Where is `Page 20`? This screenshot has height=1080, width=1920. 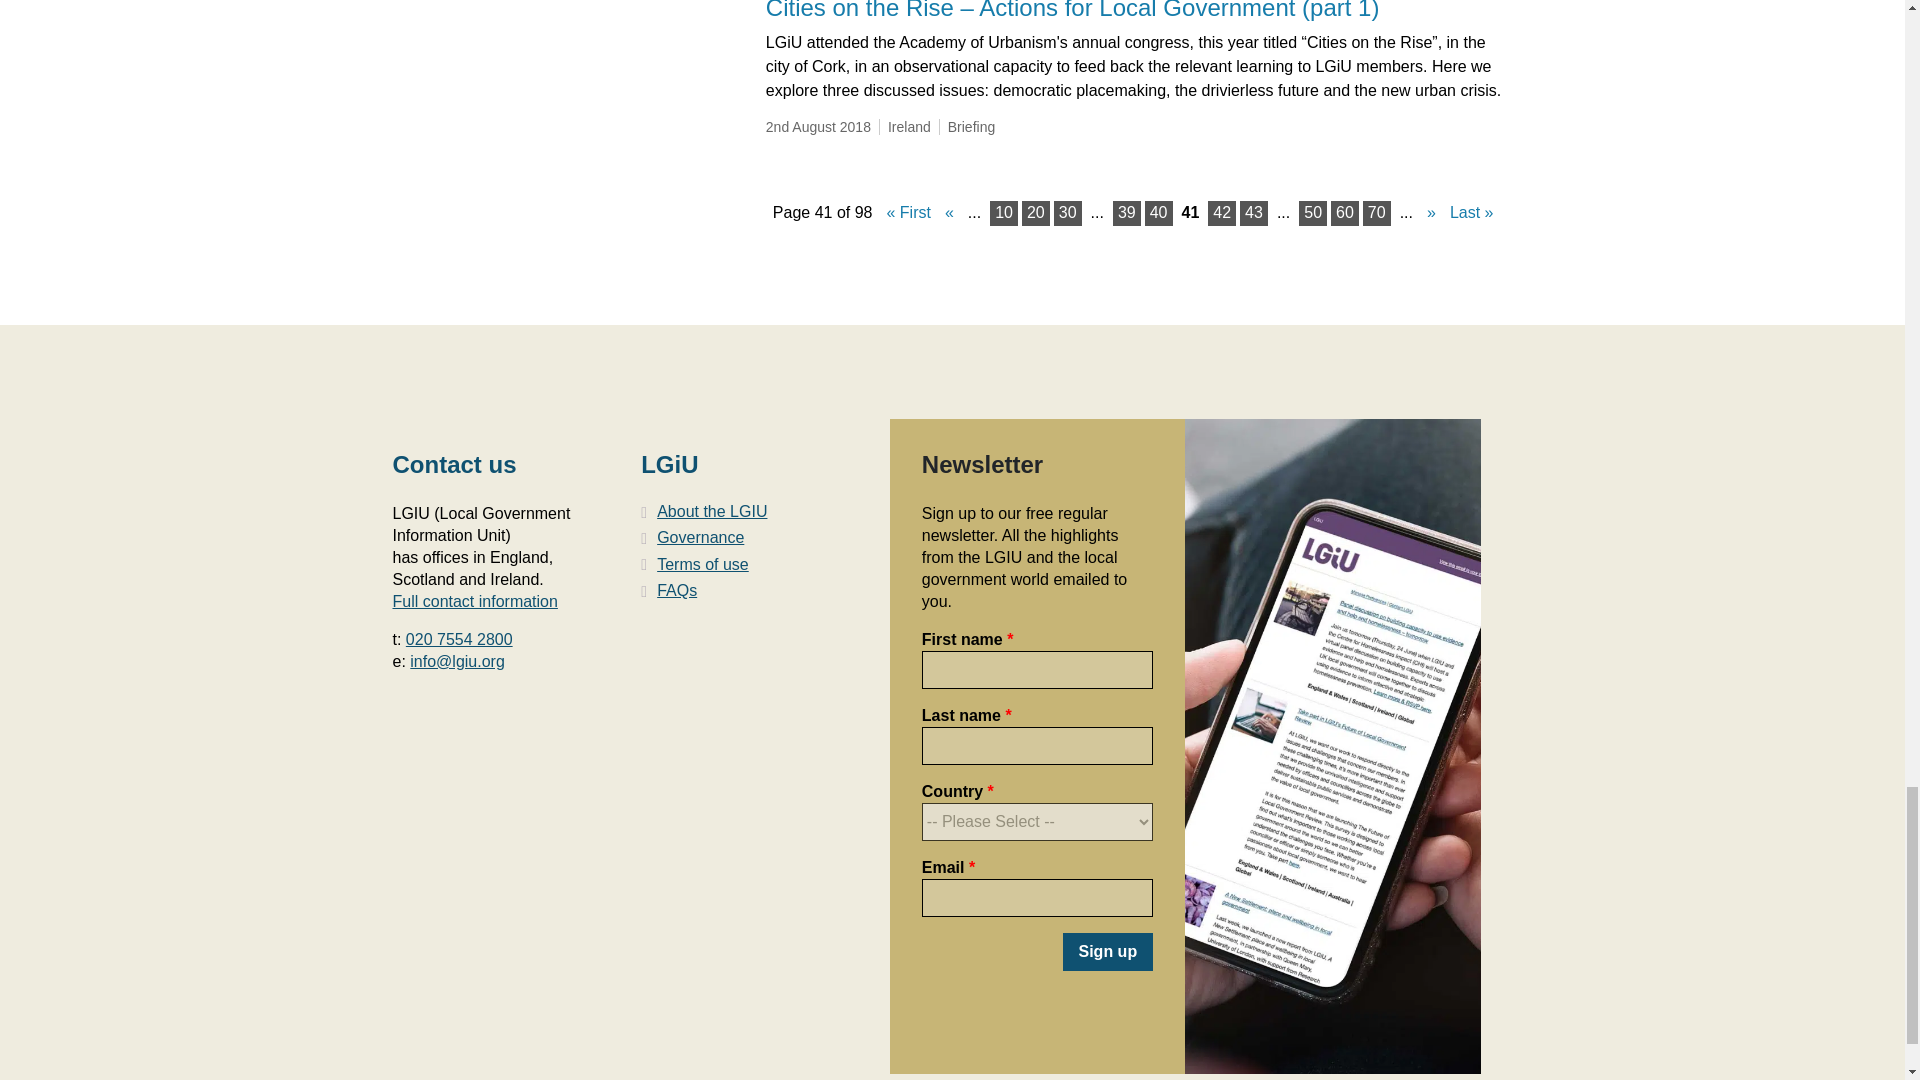
Page 20 is located at coordinates (1036, 212).